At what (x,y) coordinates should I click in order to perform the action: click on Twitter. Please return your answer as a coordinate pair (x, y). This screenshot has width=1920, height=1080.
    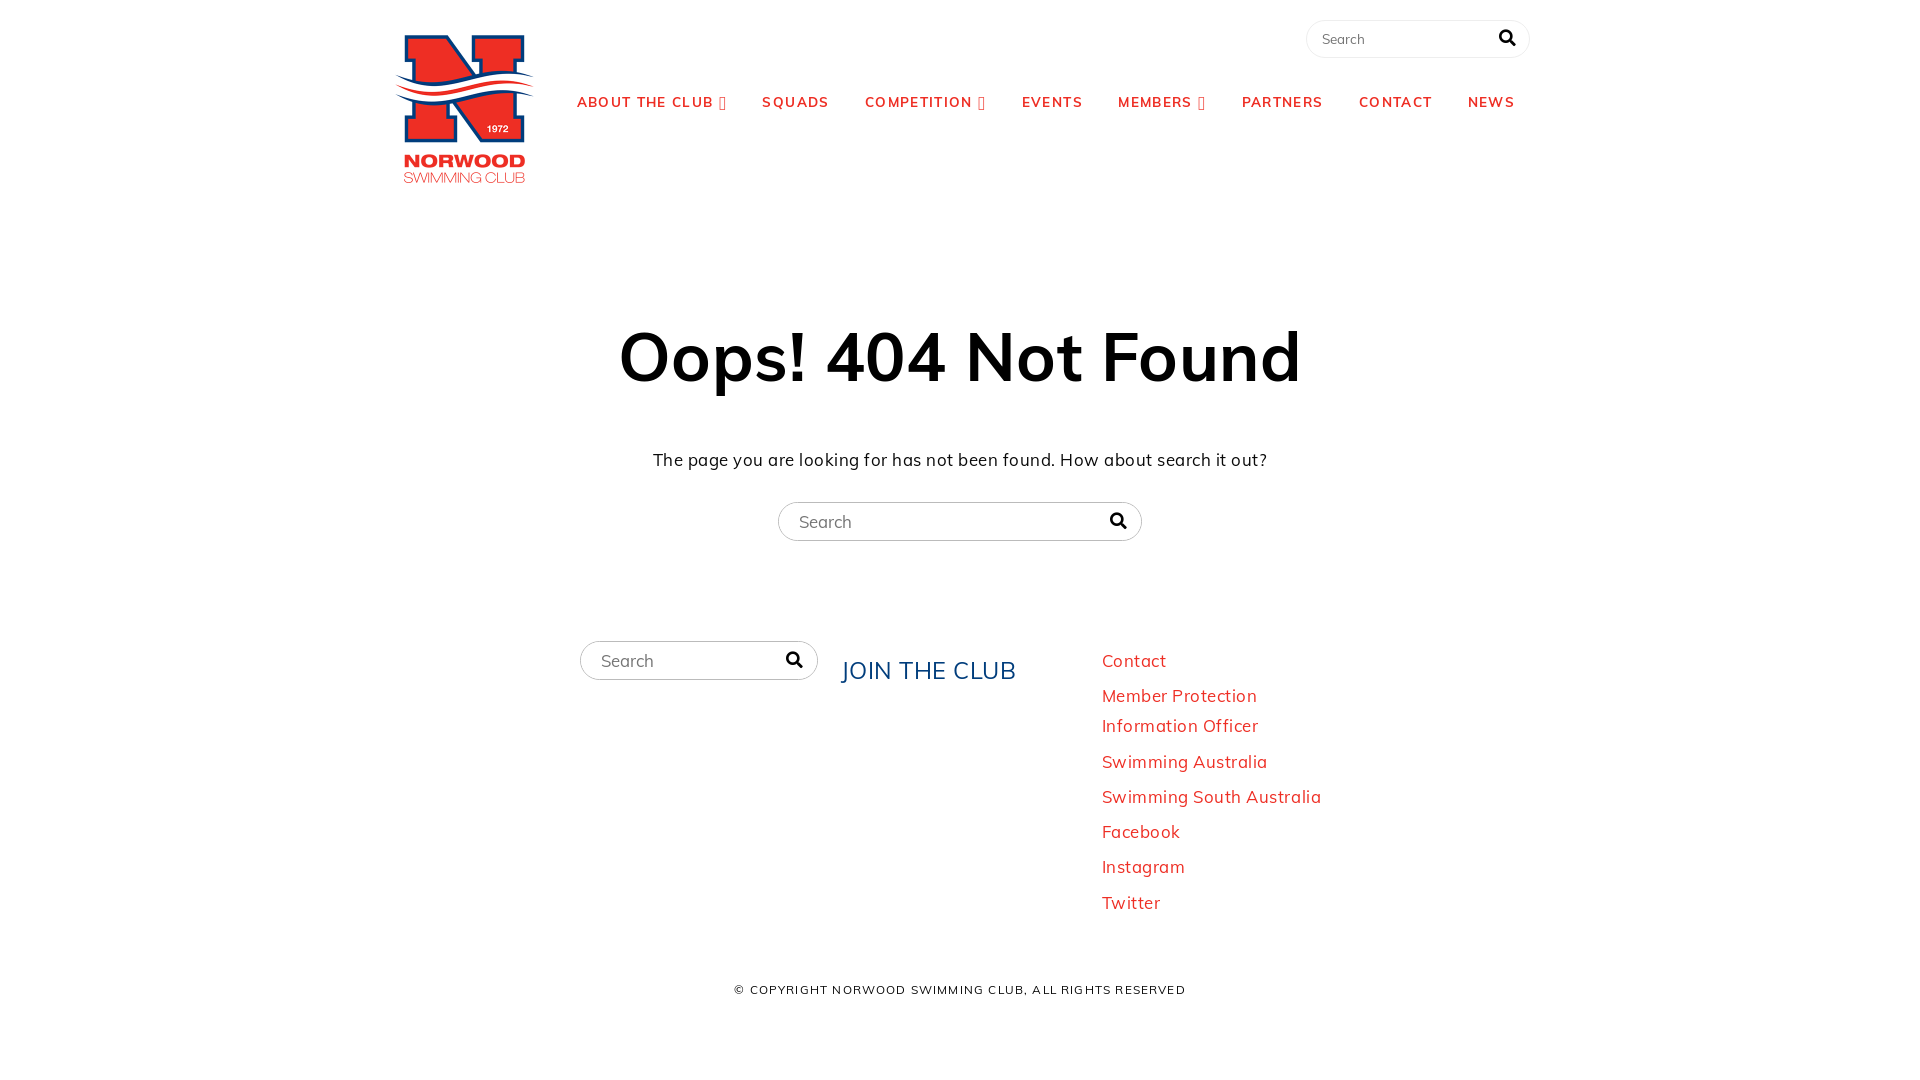
    Looking at the image, I should click on (1132, 902).